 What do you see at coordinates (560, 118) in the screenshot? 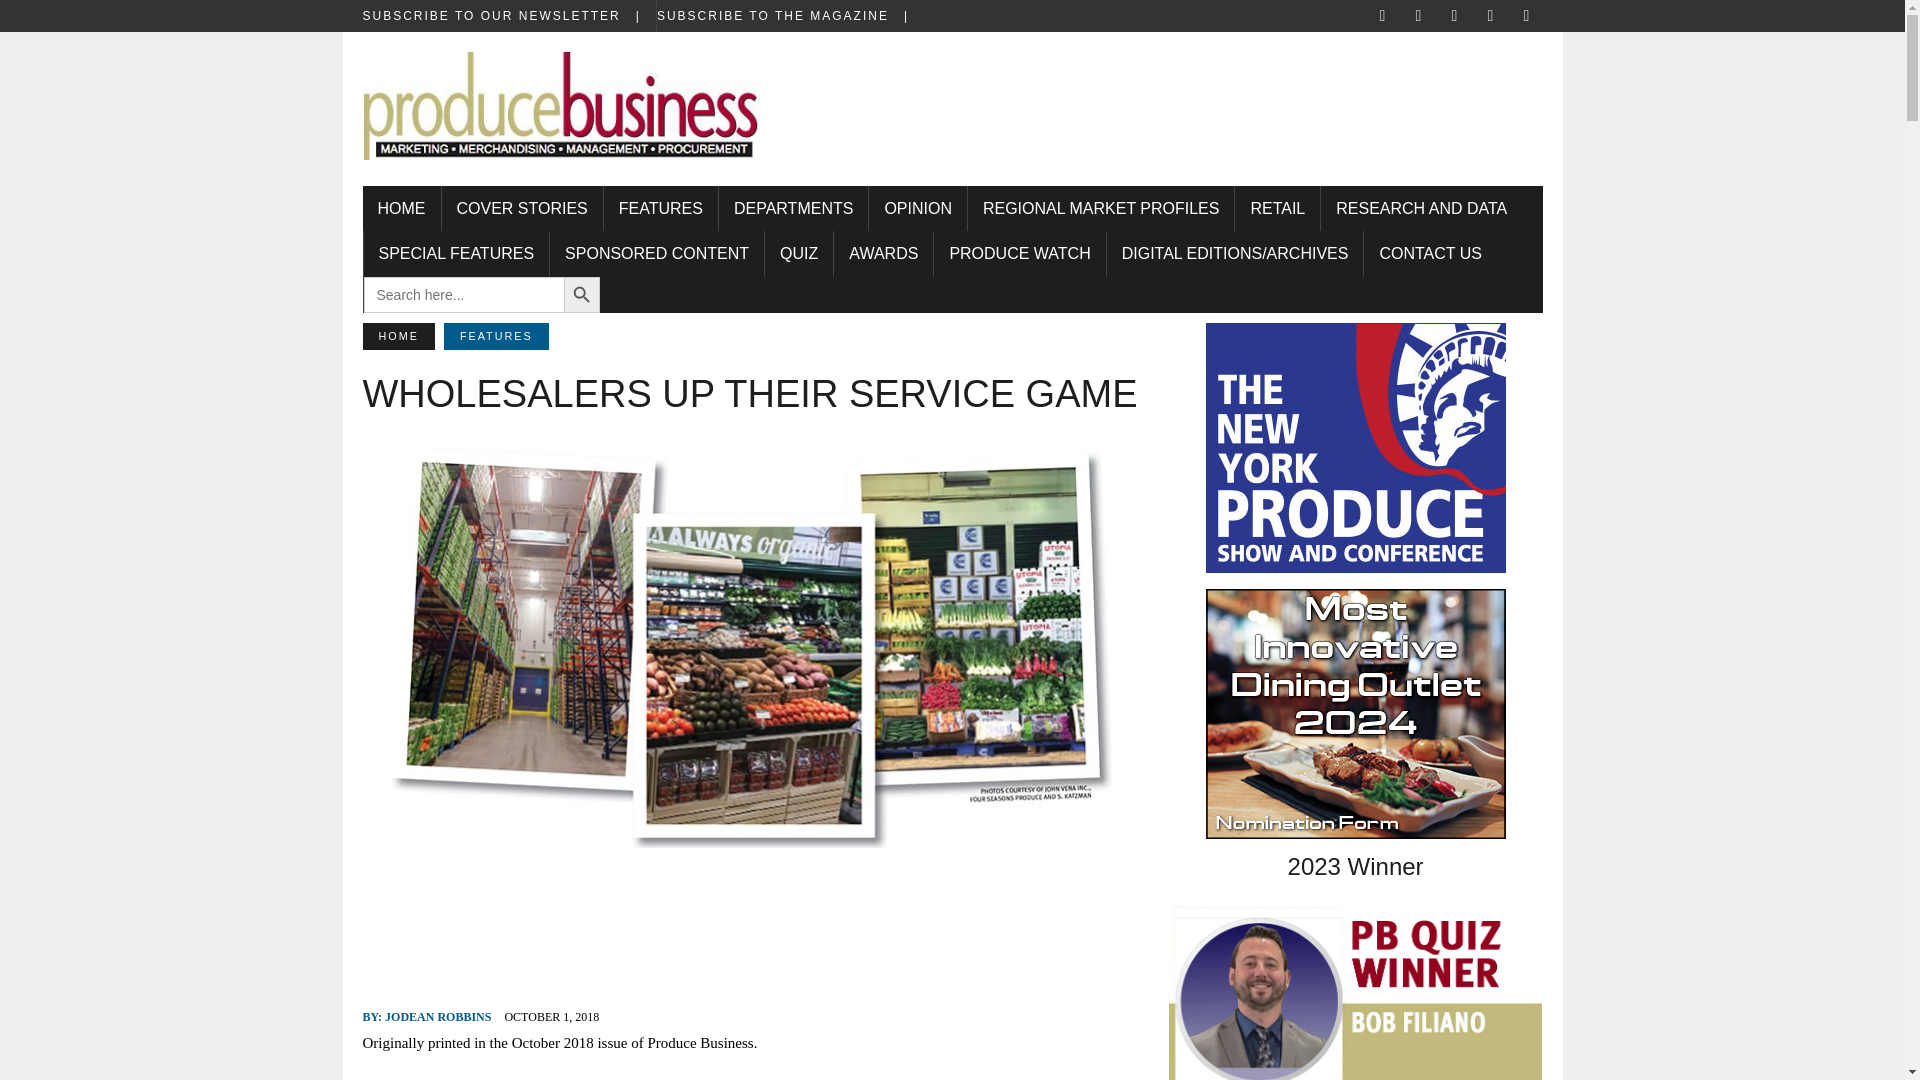
I see `Produce Business` at bounding box center [560, 118].